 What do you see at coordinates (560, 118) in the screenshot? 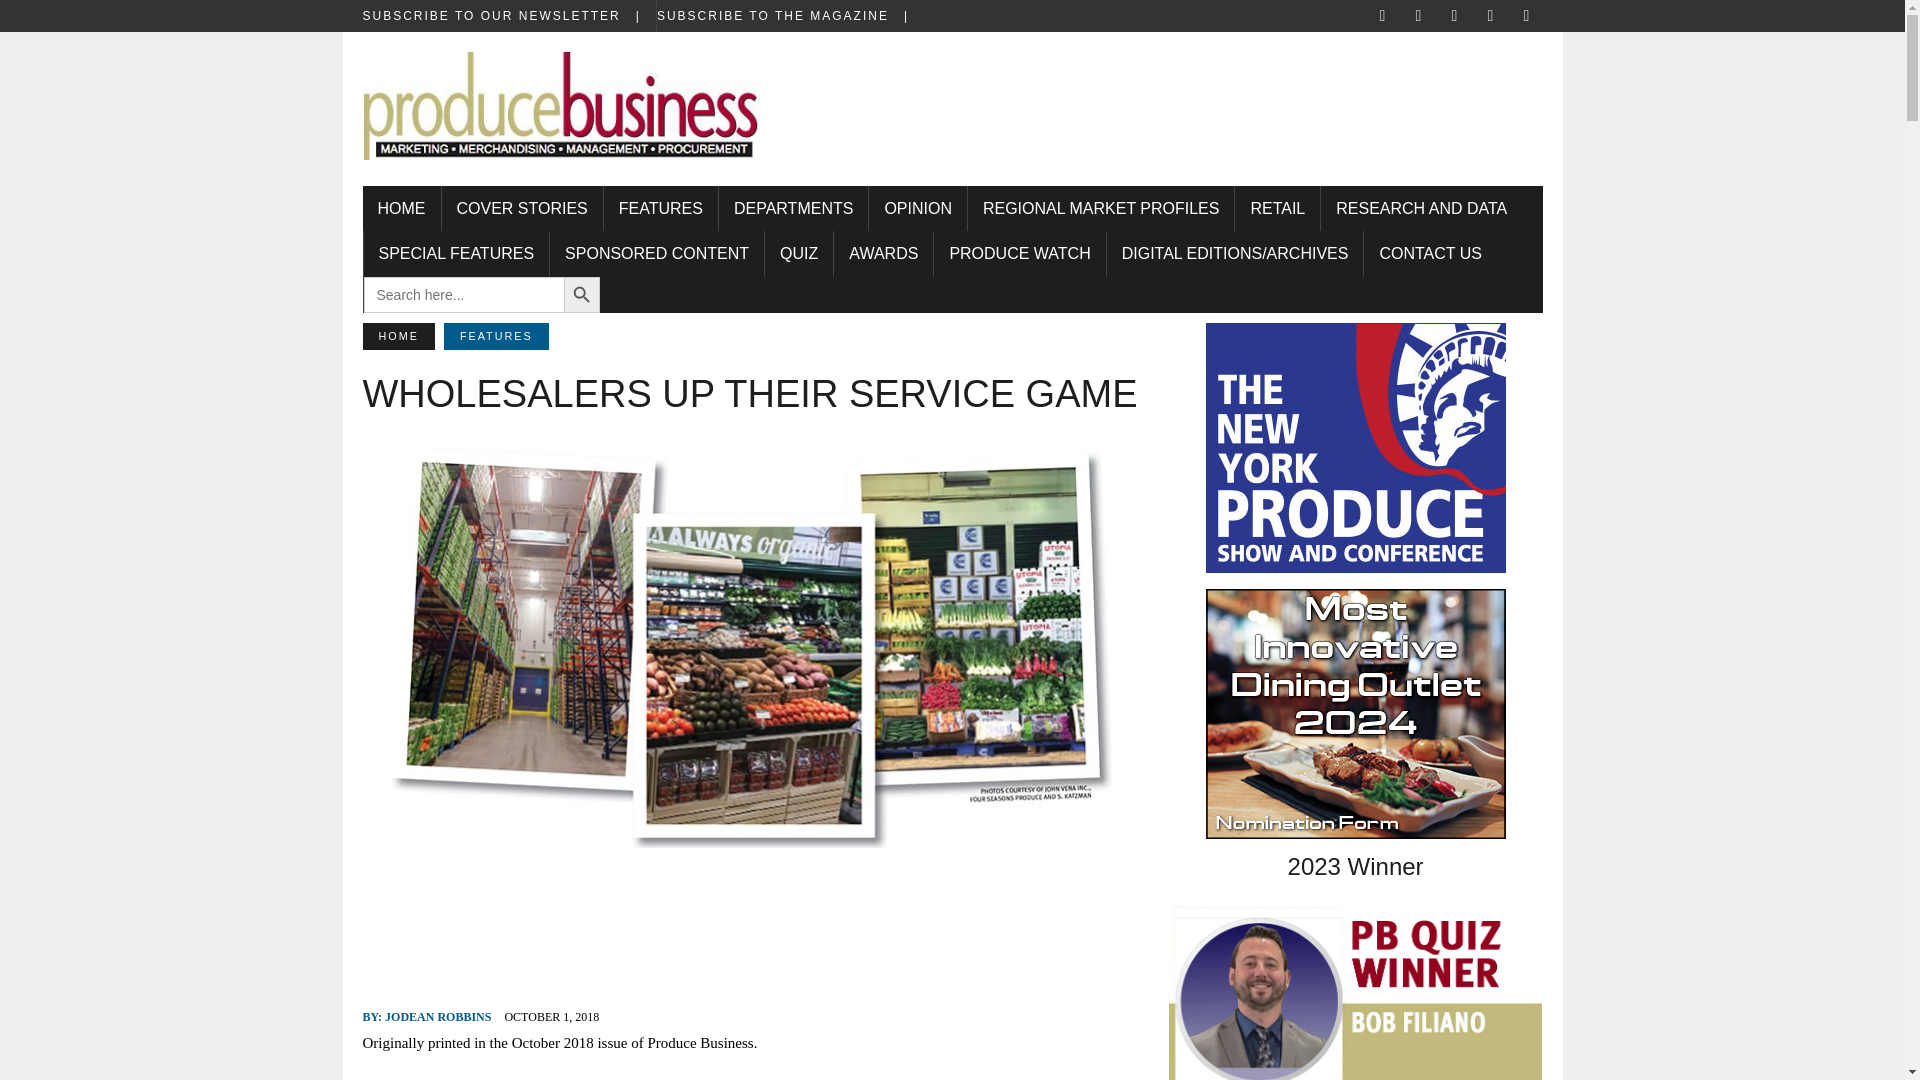
I see `Produce Business` at bounding box center [560, 118].